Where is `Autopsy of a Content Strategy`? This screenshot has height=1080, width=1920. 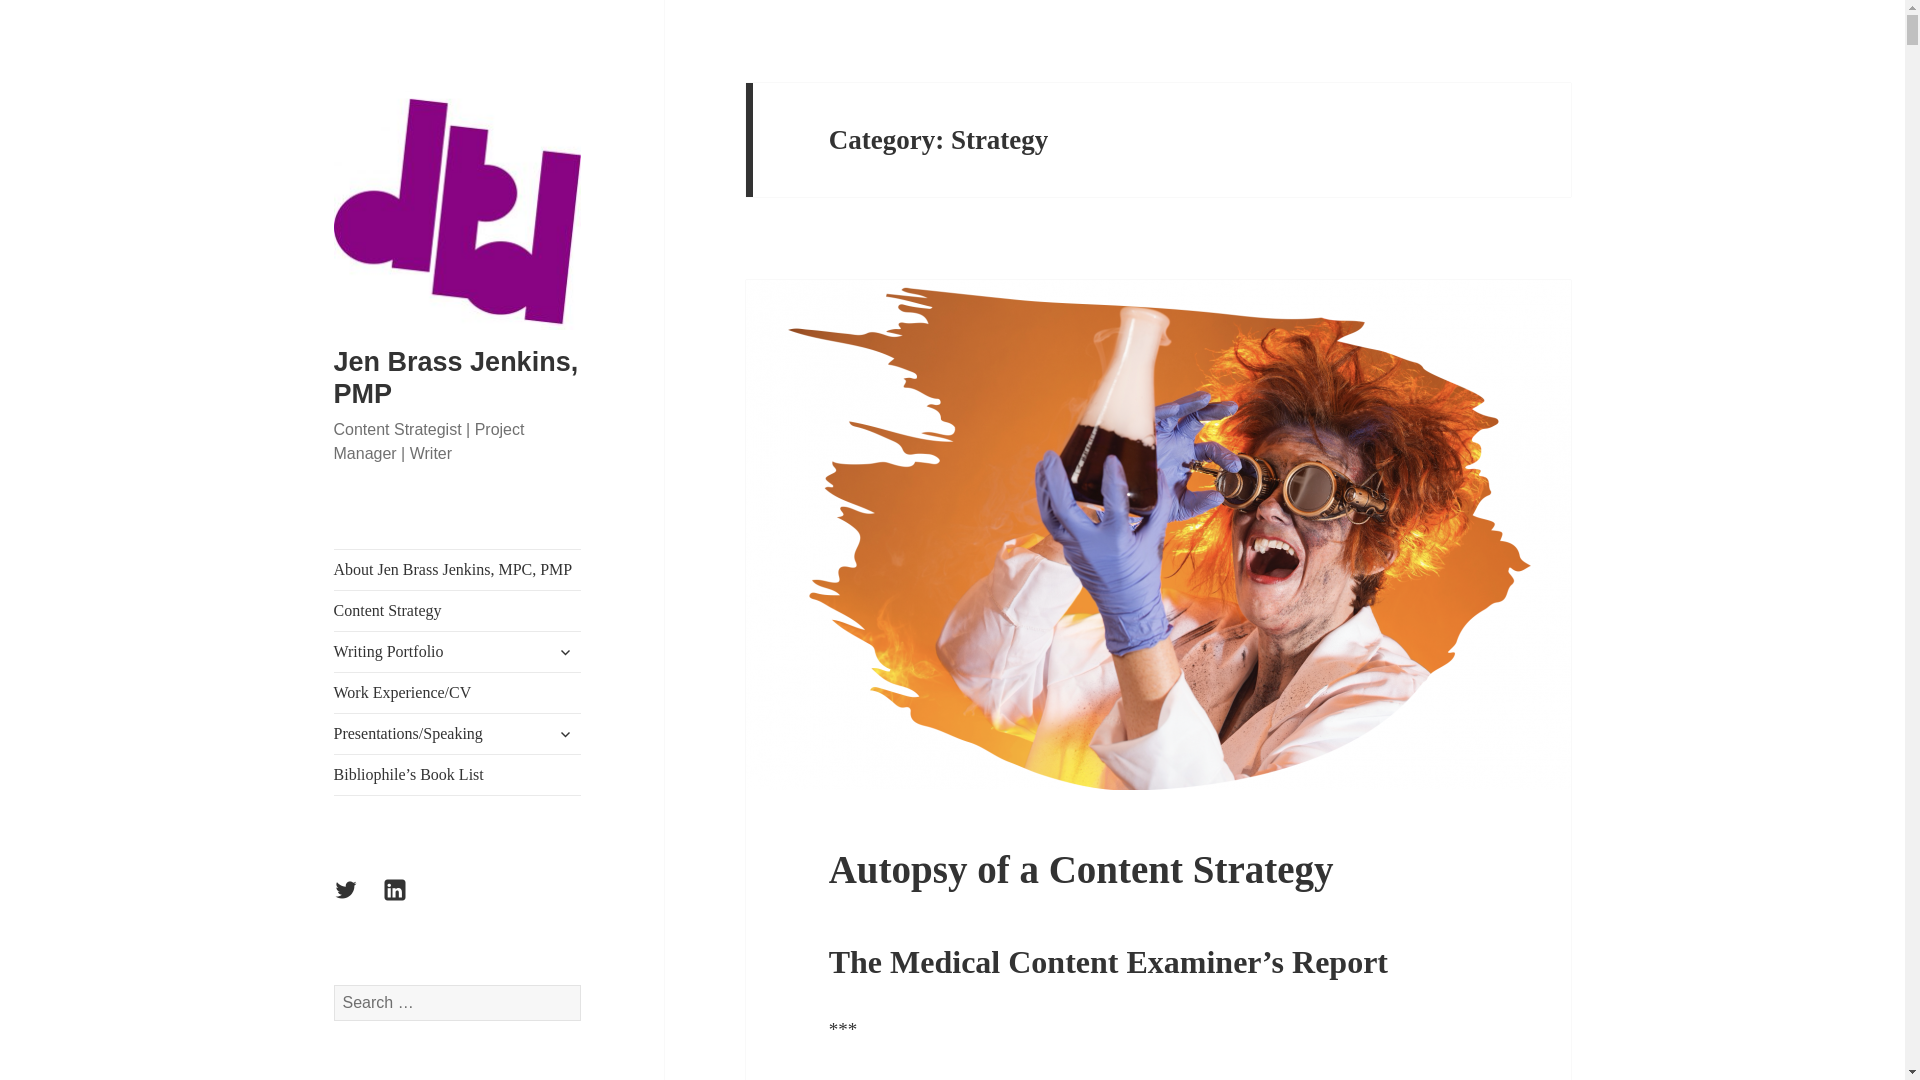 Autopsy of a Content Strategy is located at coordinates (1082, 869).